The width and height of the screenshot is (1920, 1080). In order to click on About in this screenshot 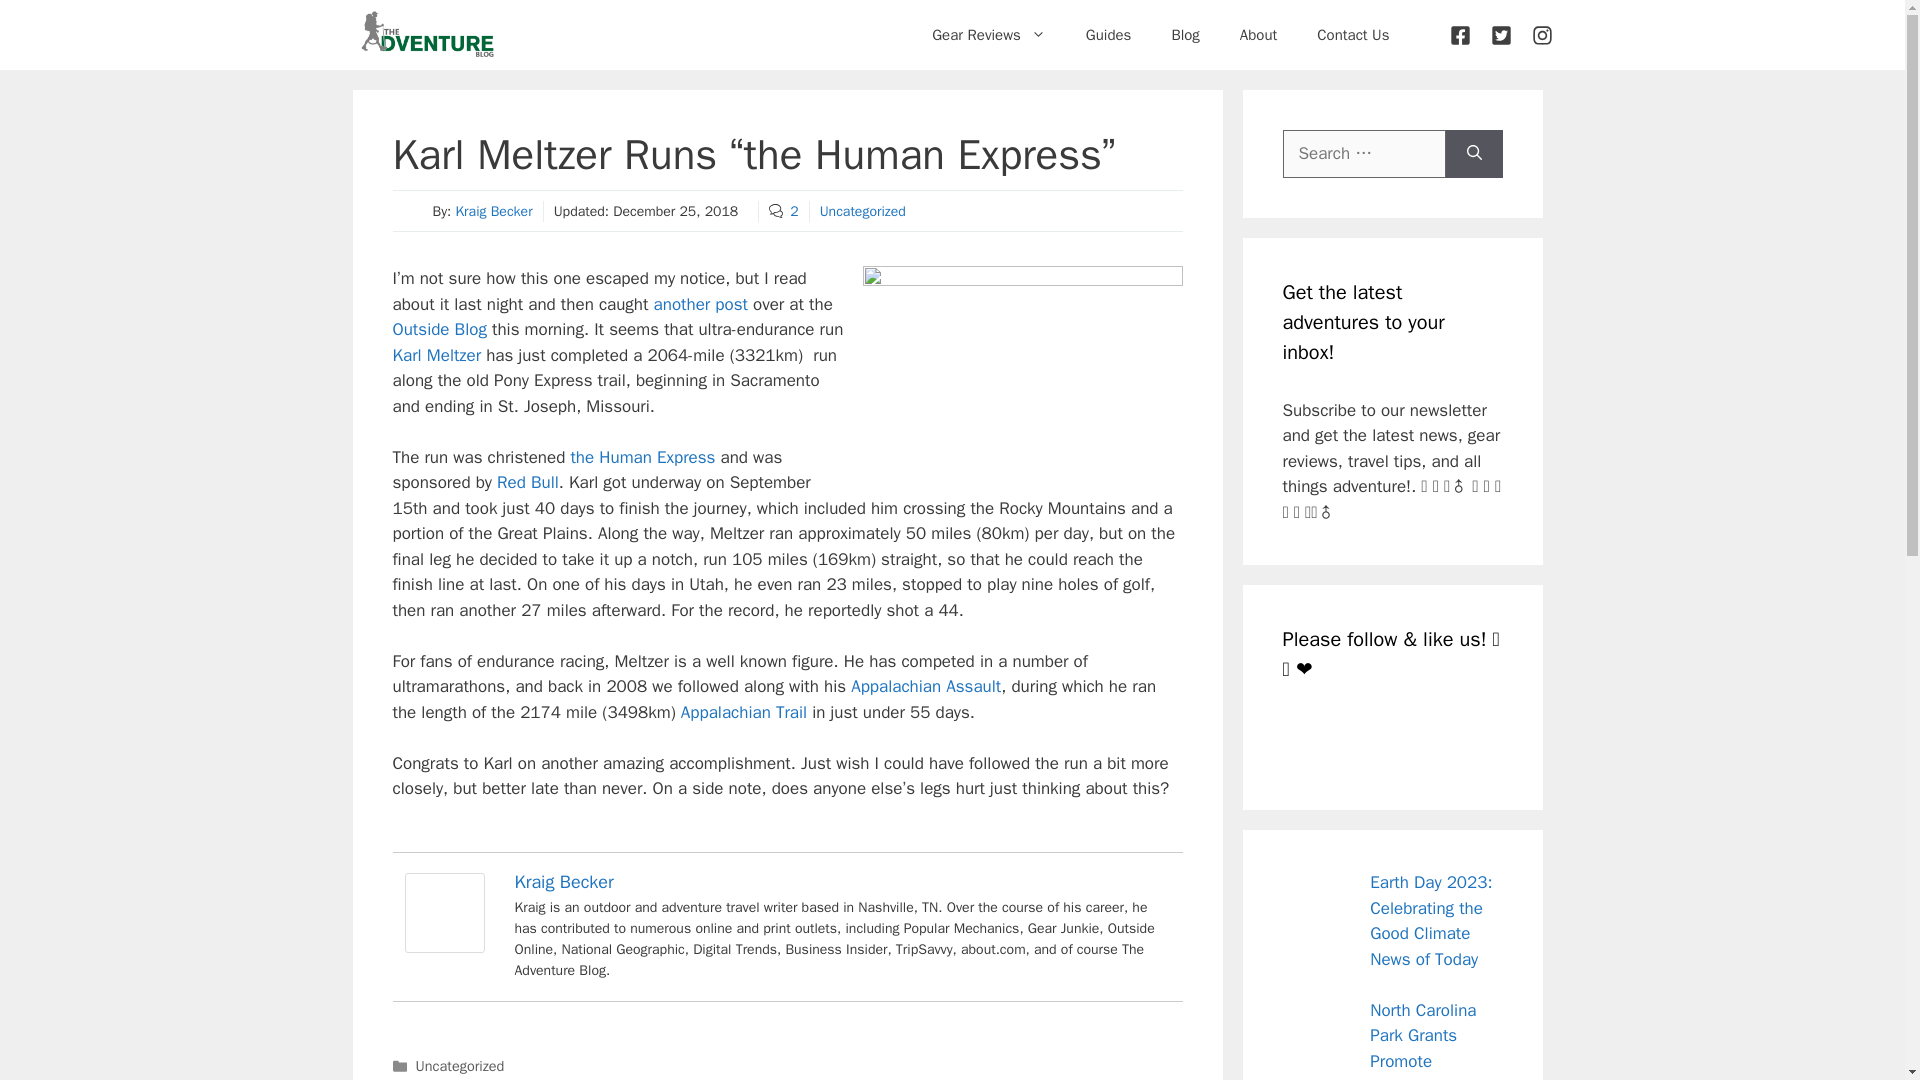, I will do `click(1258, 34)`.